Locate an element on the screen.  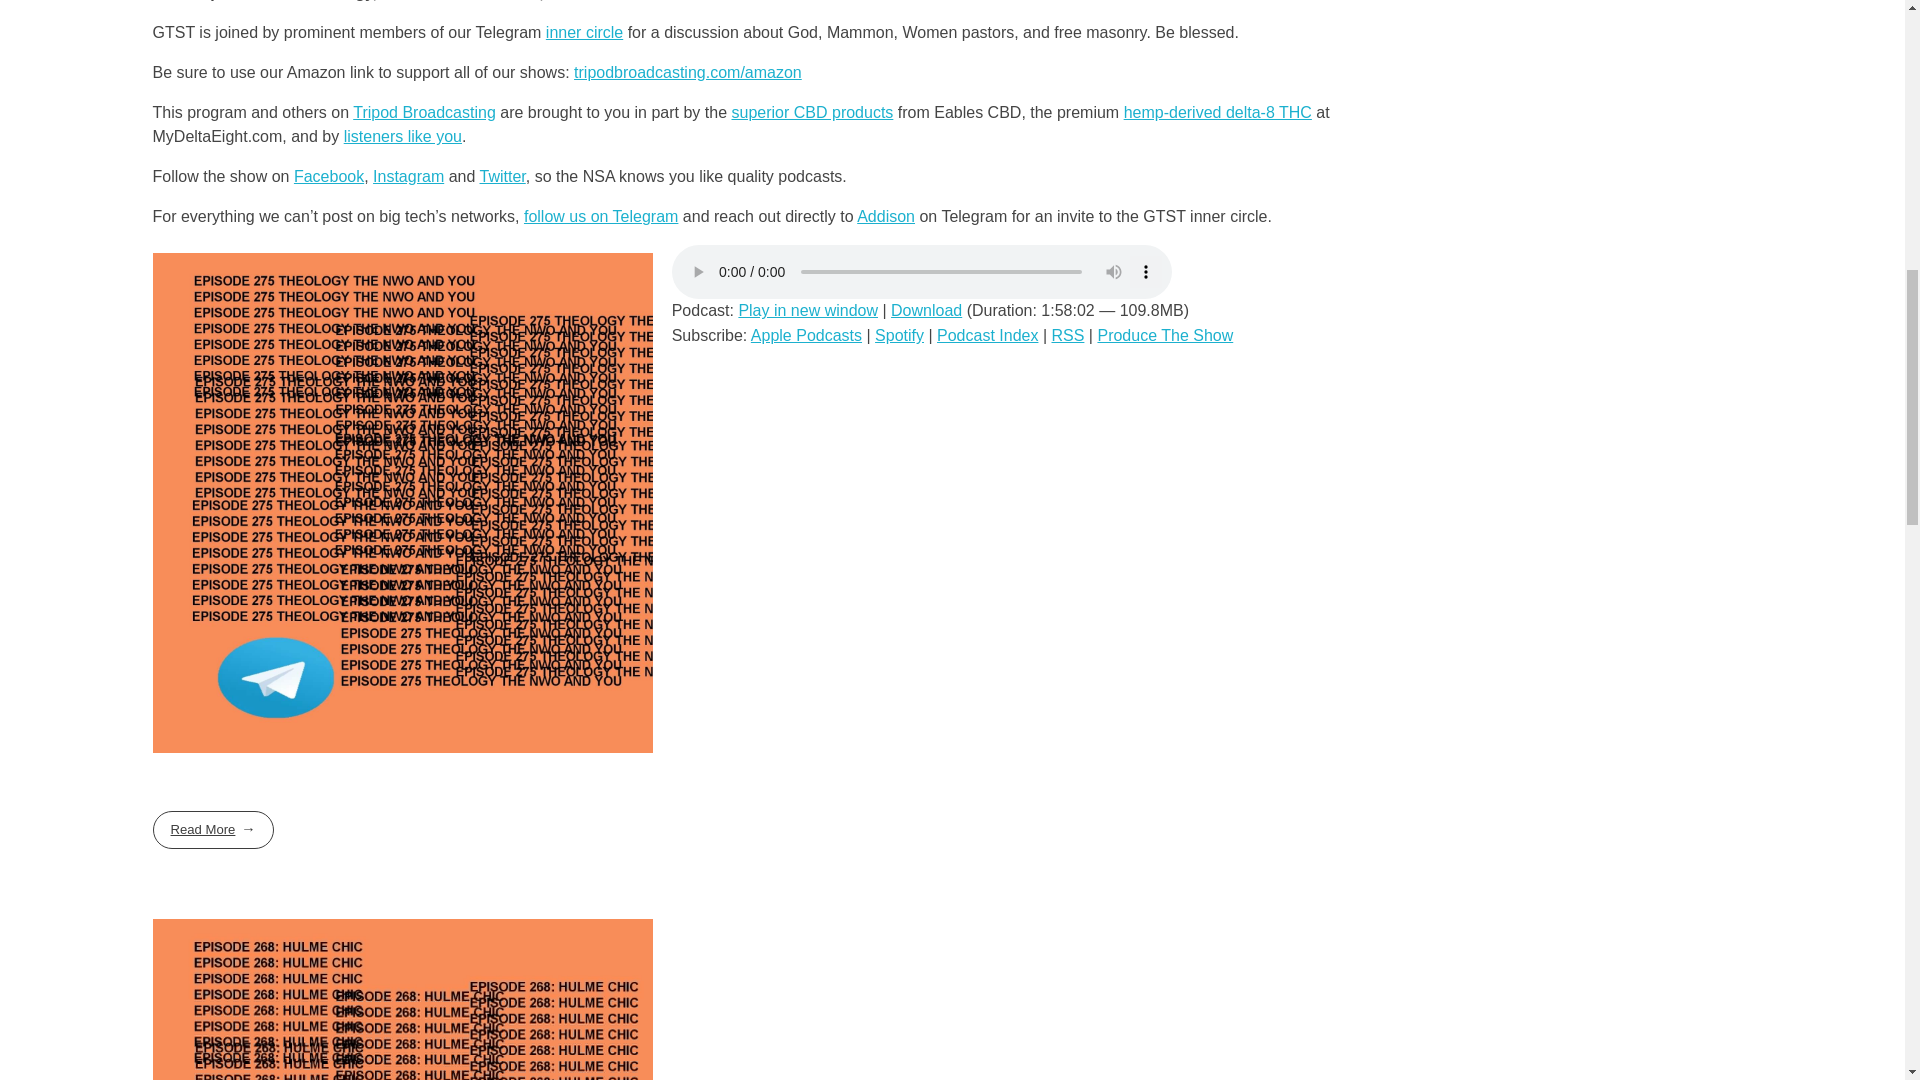
Produce The Show is located at coordinates (1164, 336).